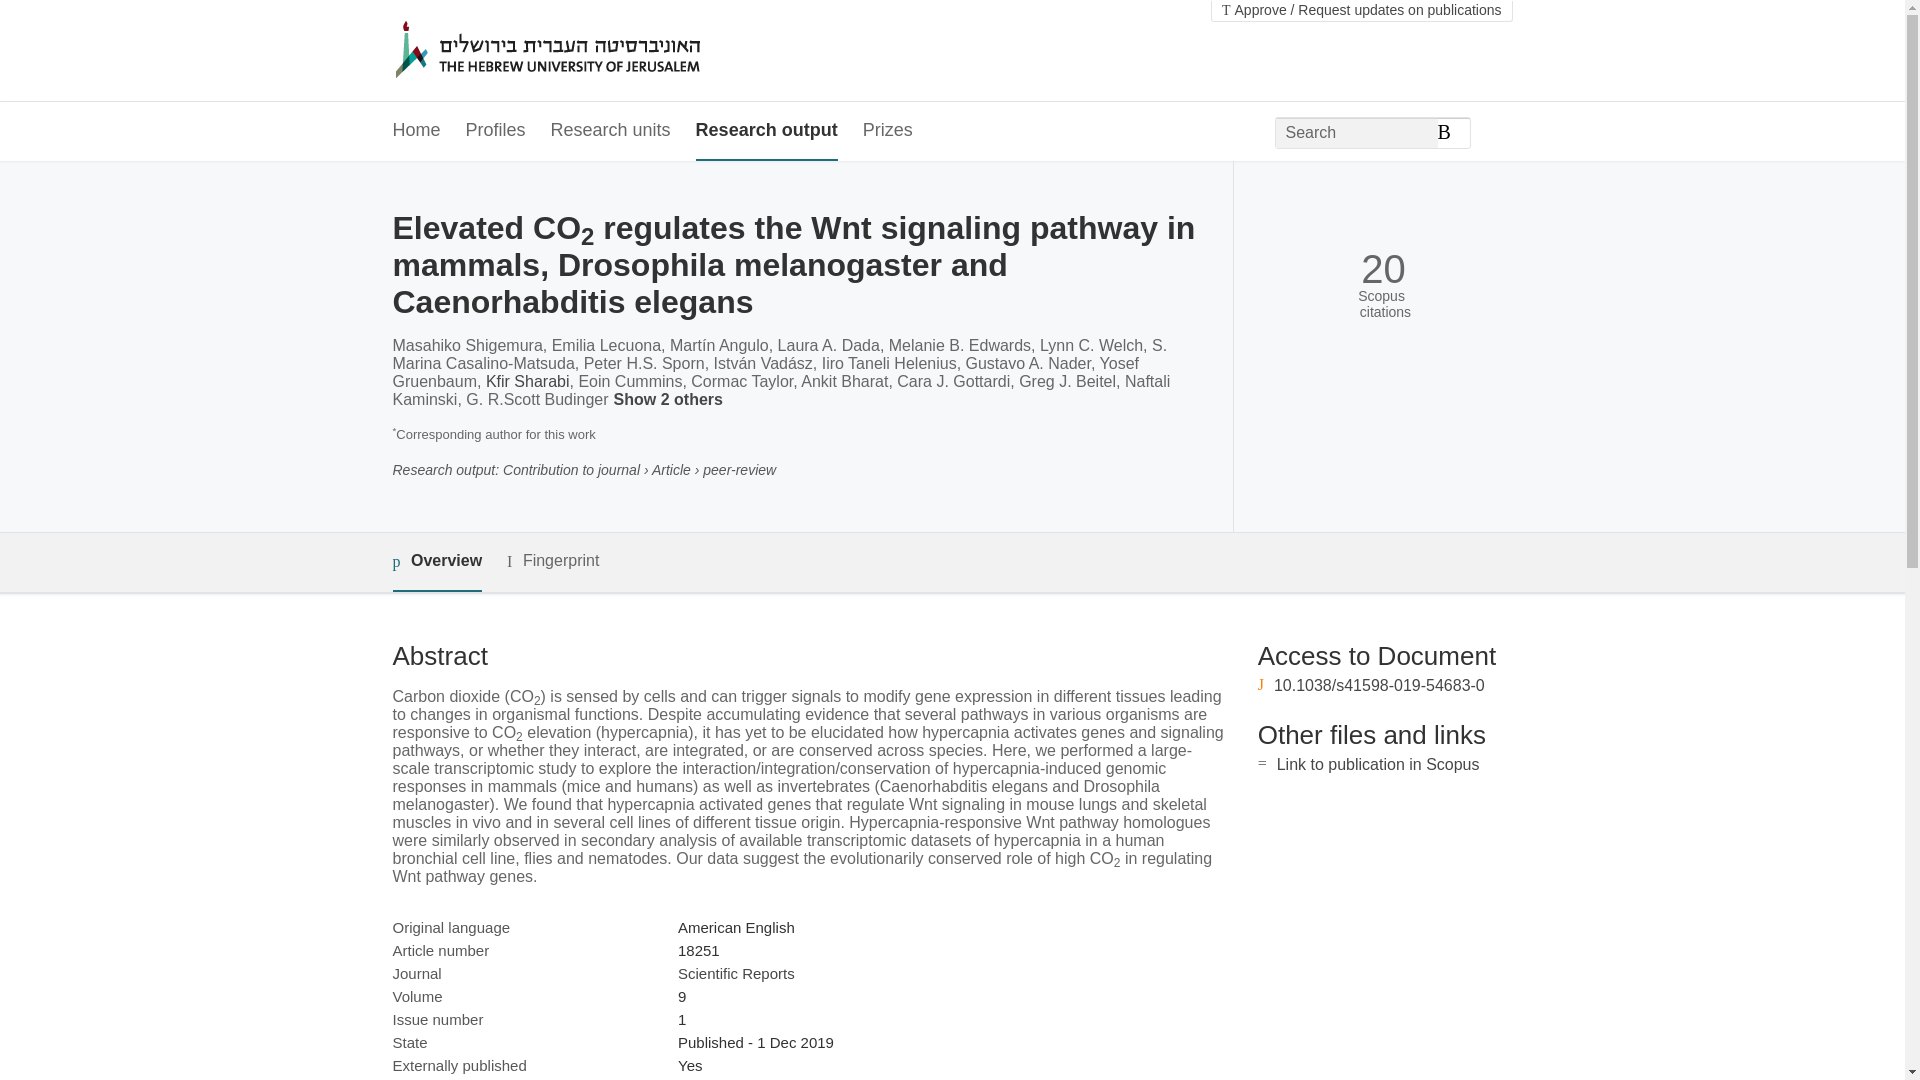  What do you see at coordinates (1378, 764) in the screenshot?
I see `Link to publication in Scopus` at bounding box center [1378, 764].